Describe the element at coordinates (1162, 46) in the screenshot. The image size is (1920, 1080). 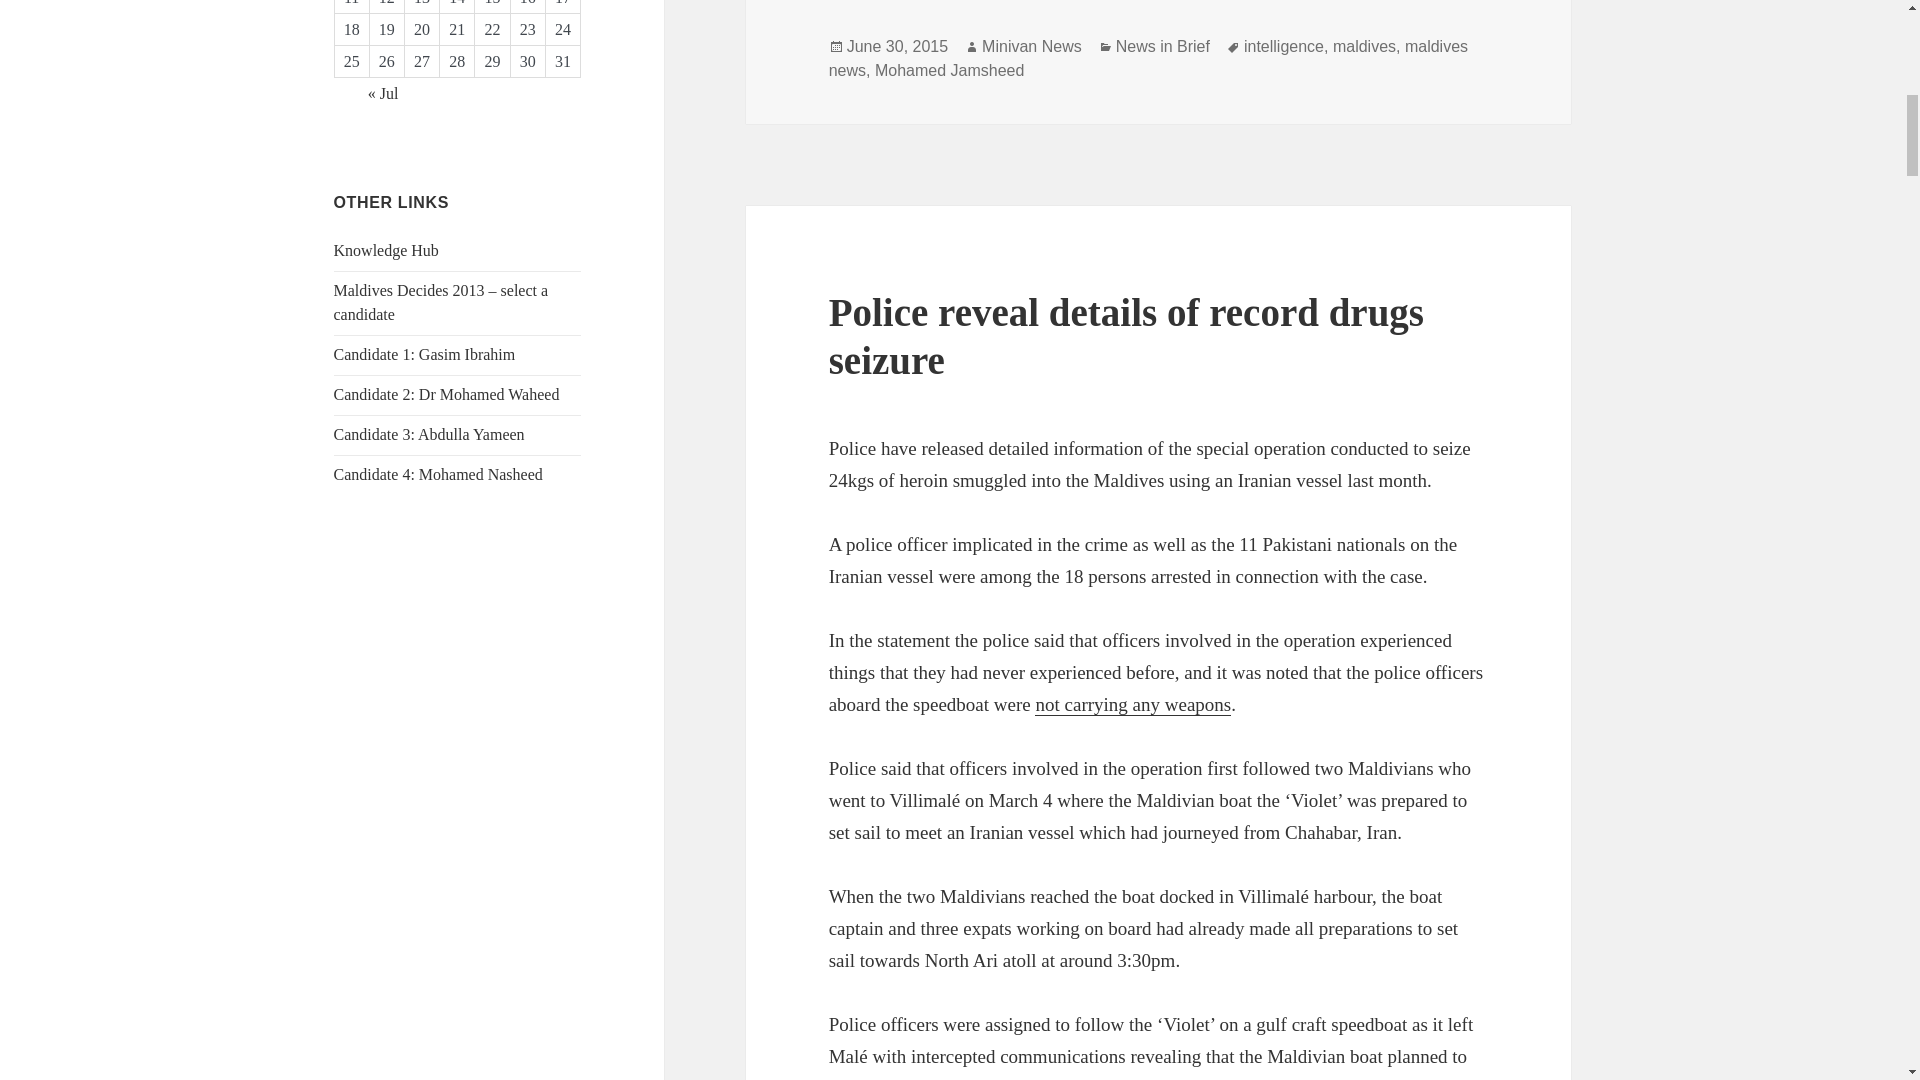
I see `News in Brief` at that location.